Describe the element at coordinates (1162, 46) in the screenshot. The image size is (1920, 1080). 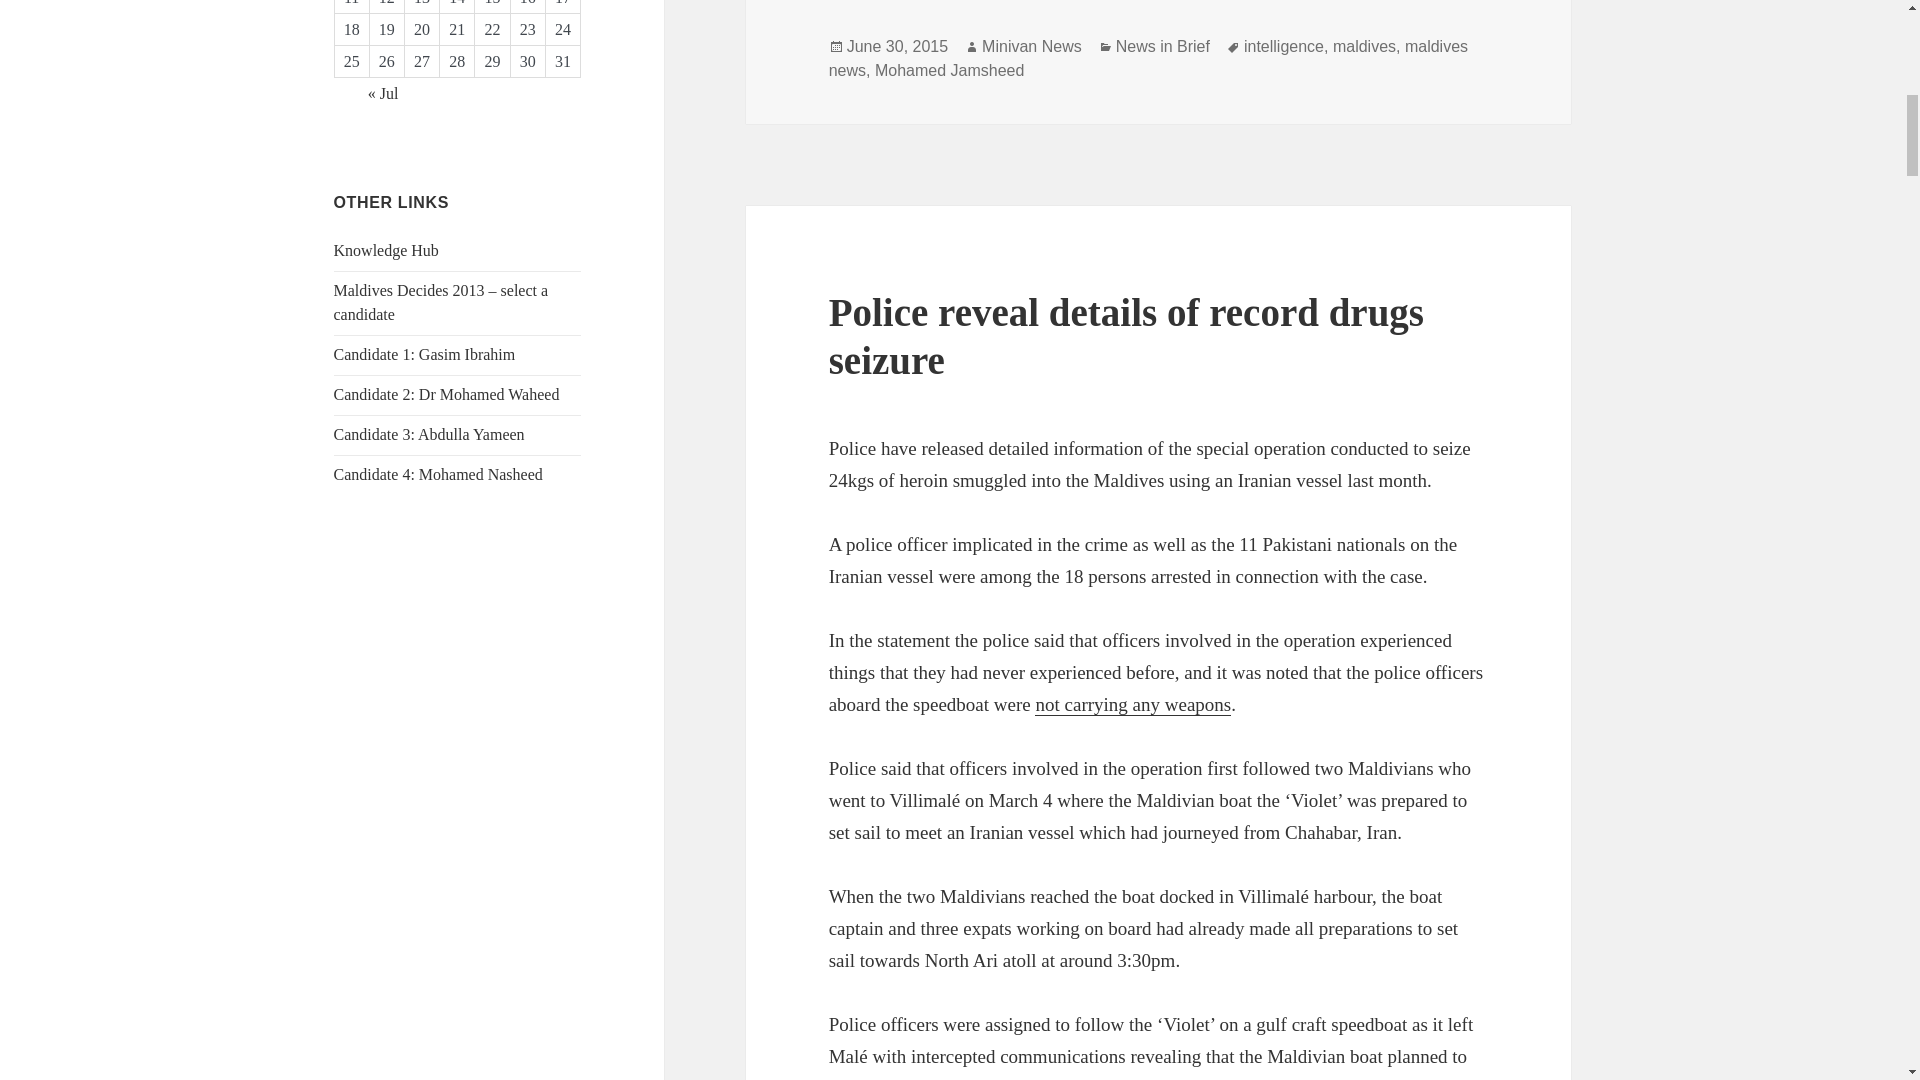
I see `News in Brief` at that location.